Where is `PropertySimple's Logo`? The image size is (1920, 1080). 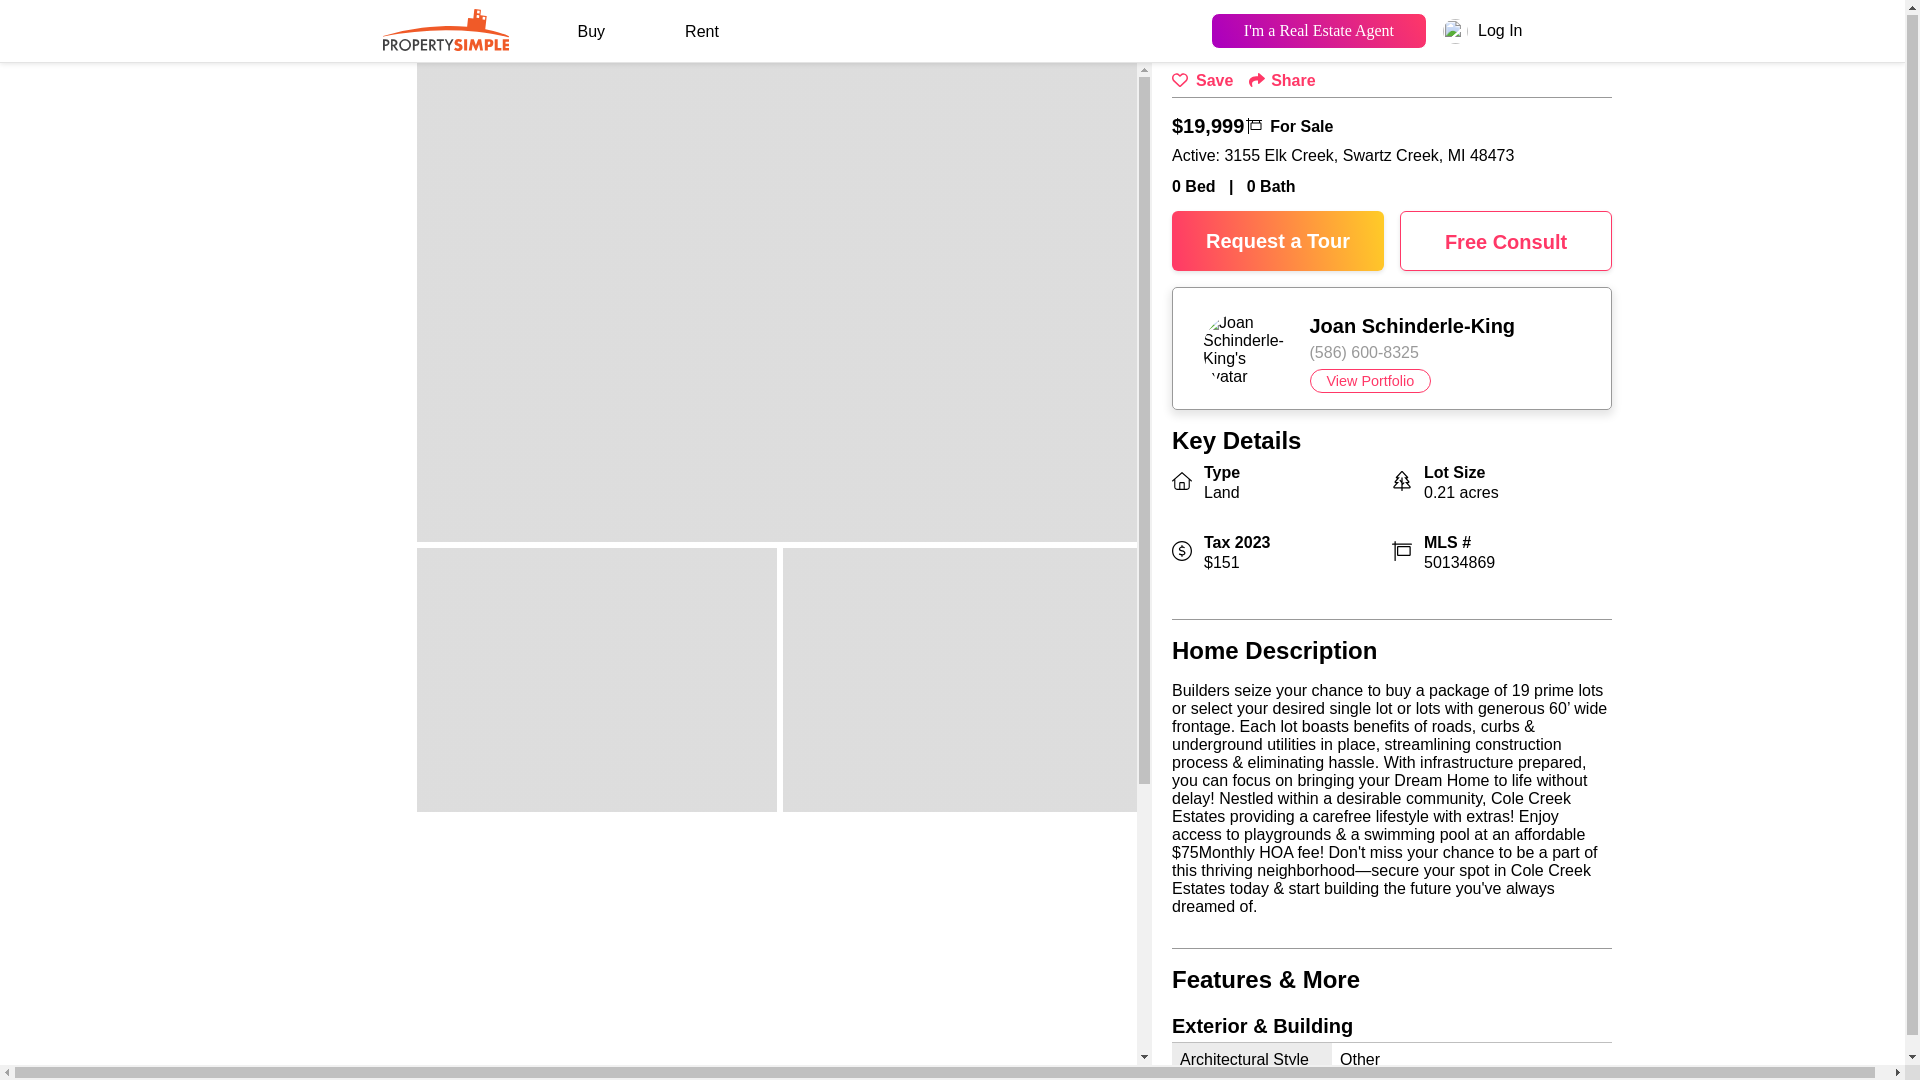
PropertySimple's Logo is located at coordinates (445, 27).